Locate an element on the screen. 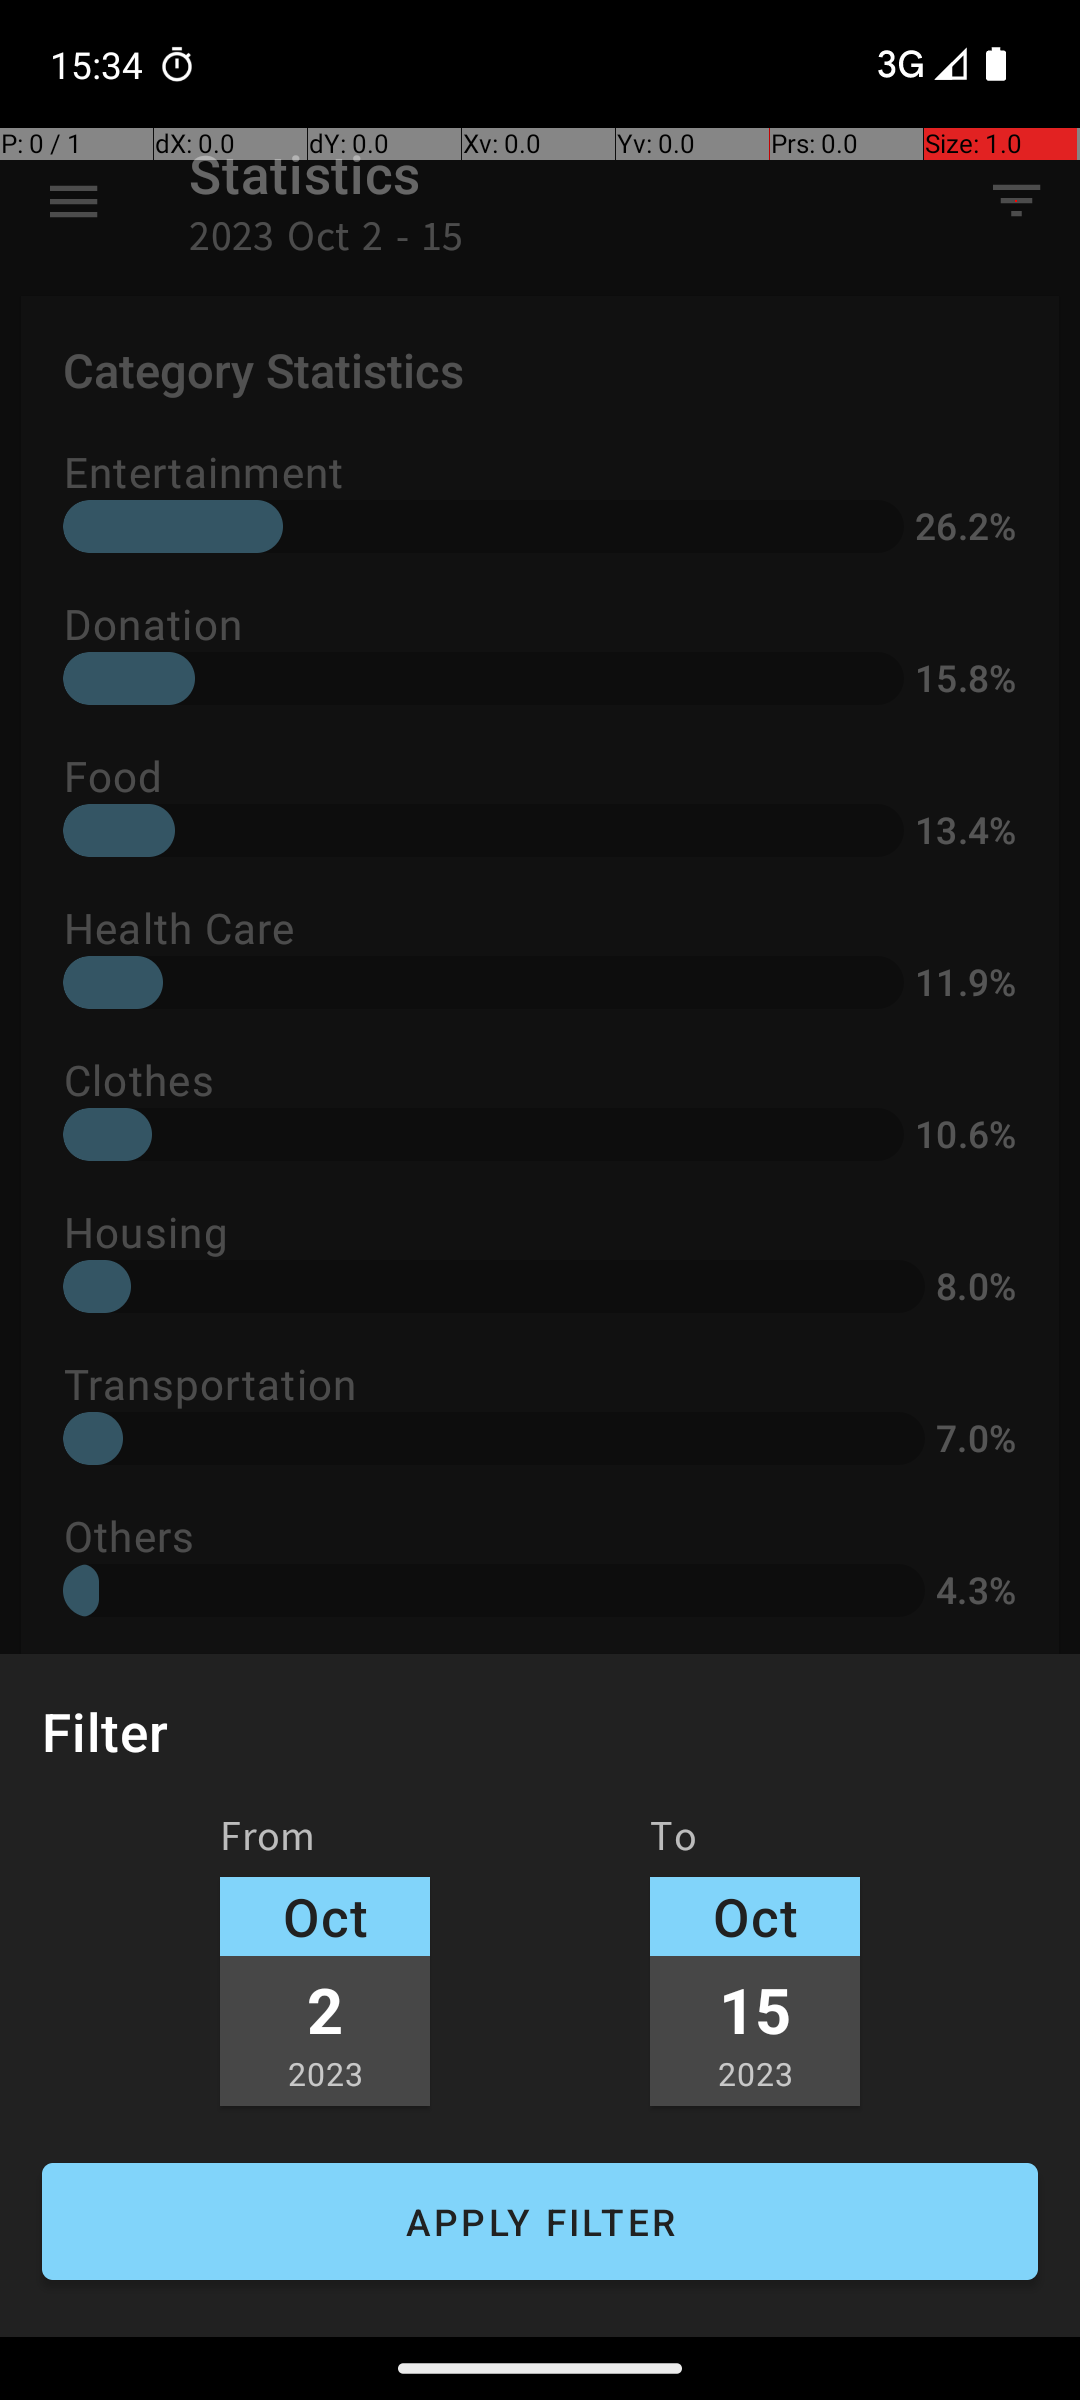 The width and height of the screenshot is (1080, 2400). From is located at coordinates (268, 1843).